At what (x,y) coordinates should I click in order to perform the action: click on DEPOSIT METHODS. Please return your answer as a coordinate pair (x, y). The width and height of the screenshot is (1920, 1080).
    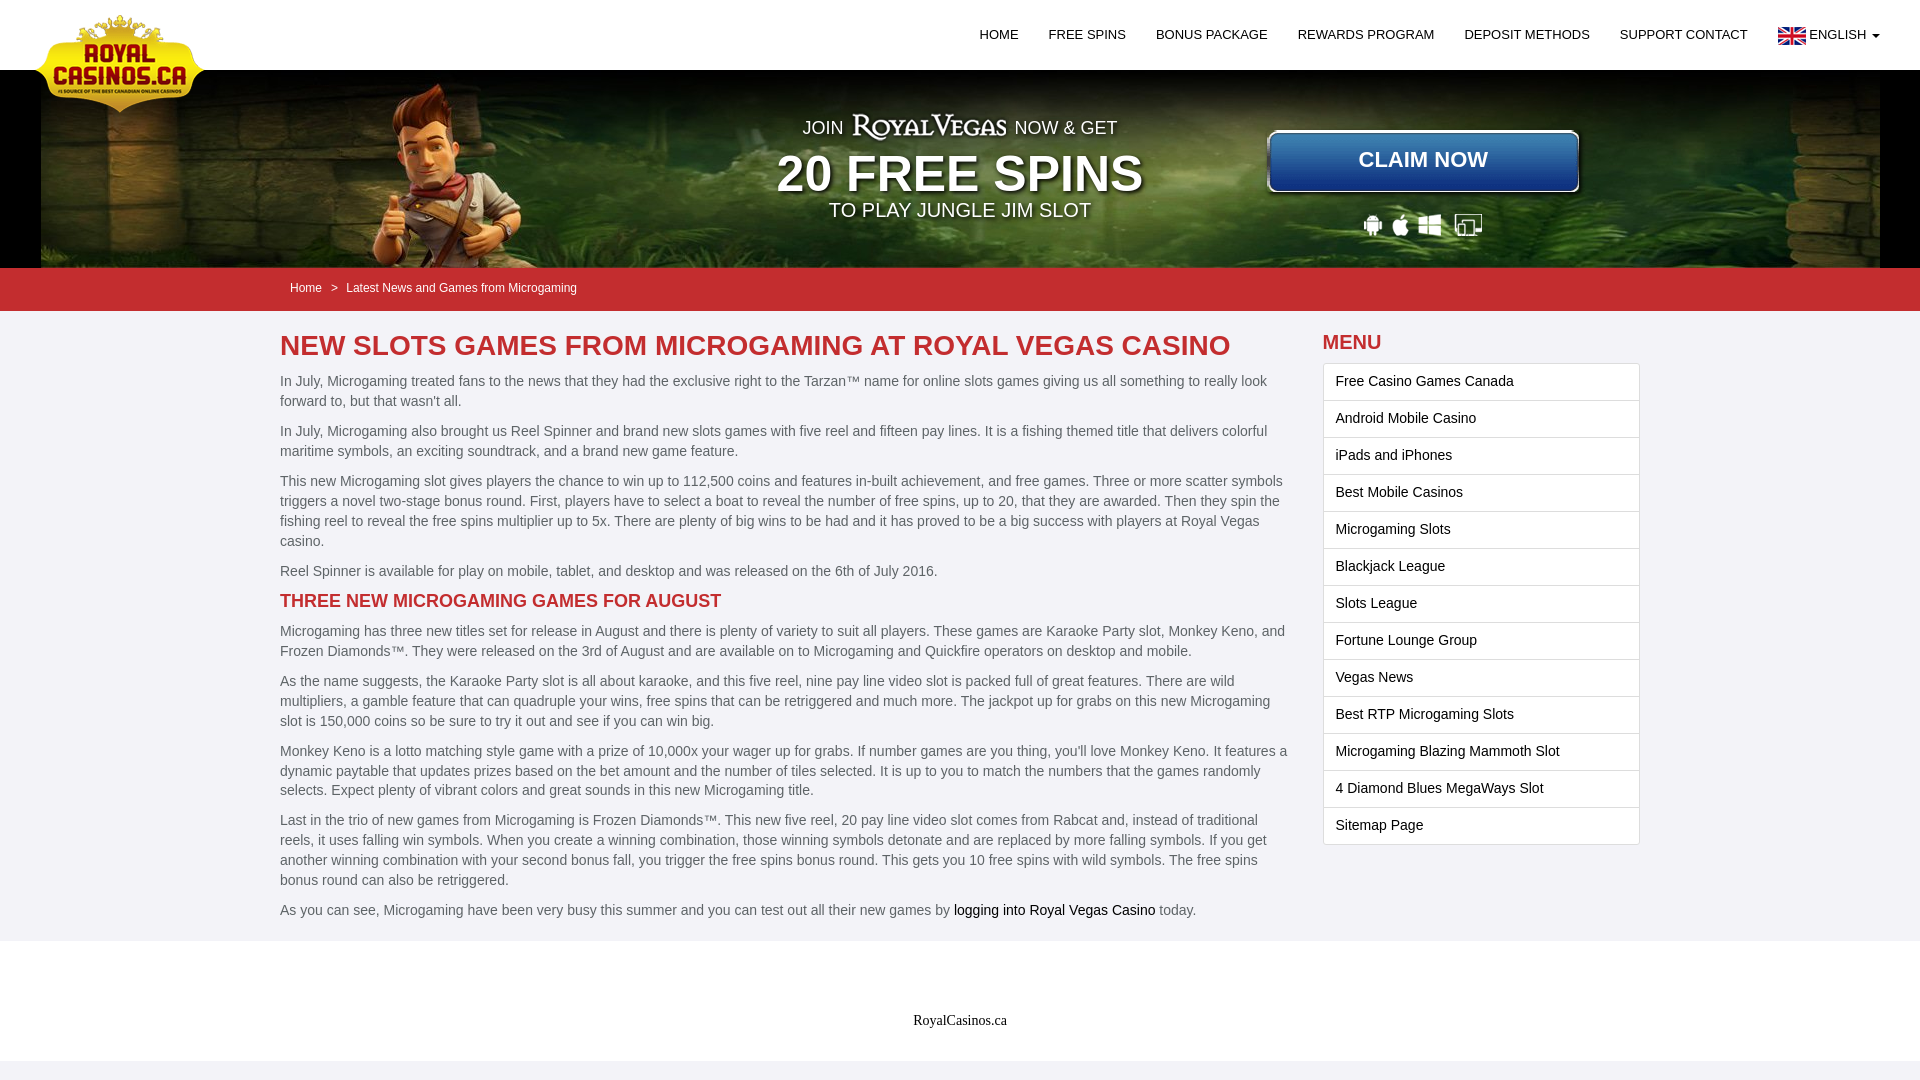
    Looking at the image, I should click on (1526, 35).